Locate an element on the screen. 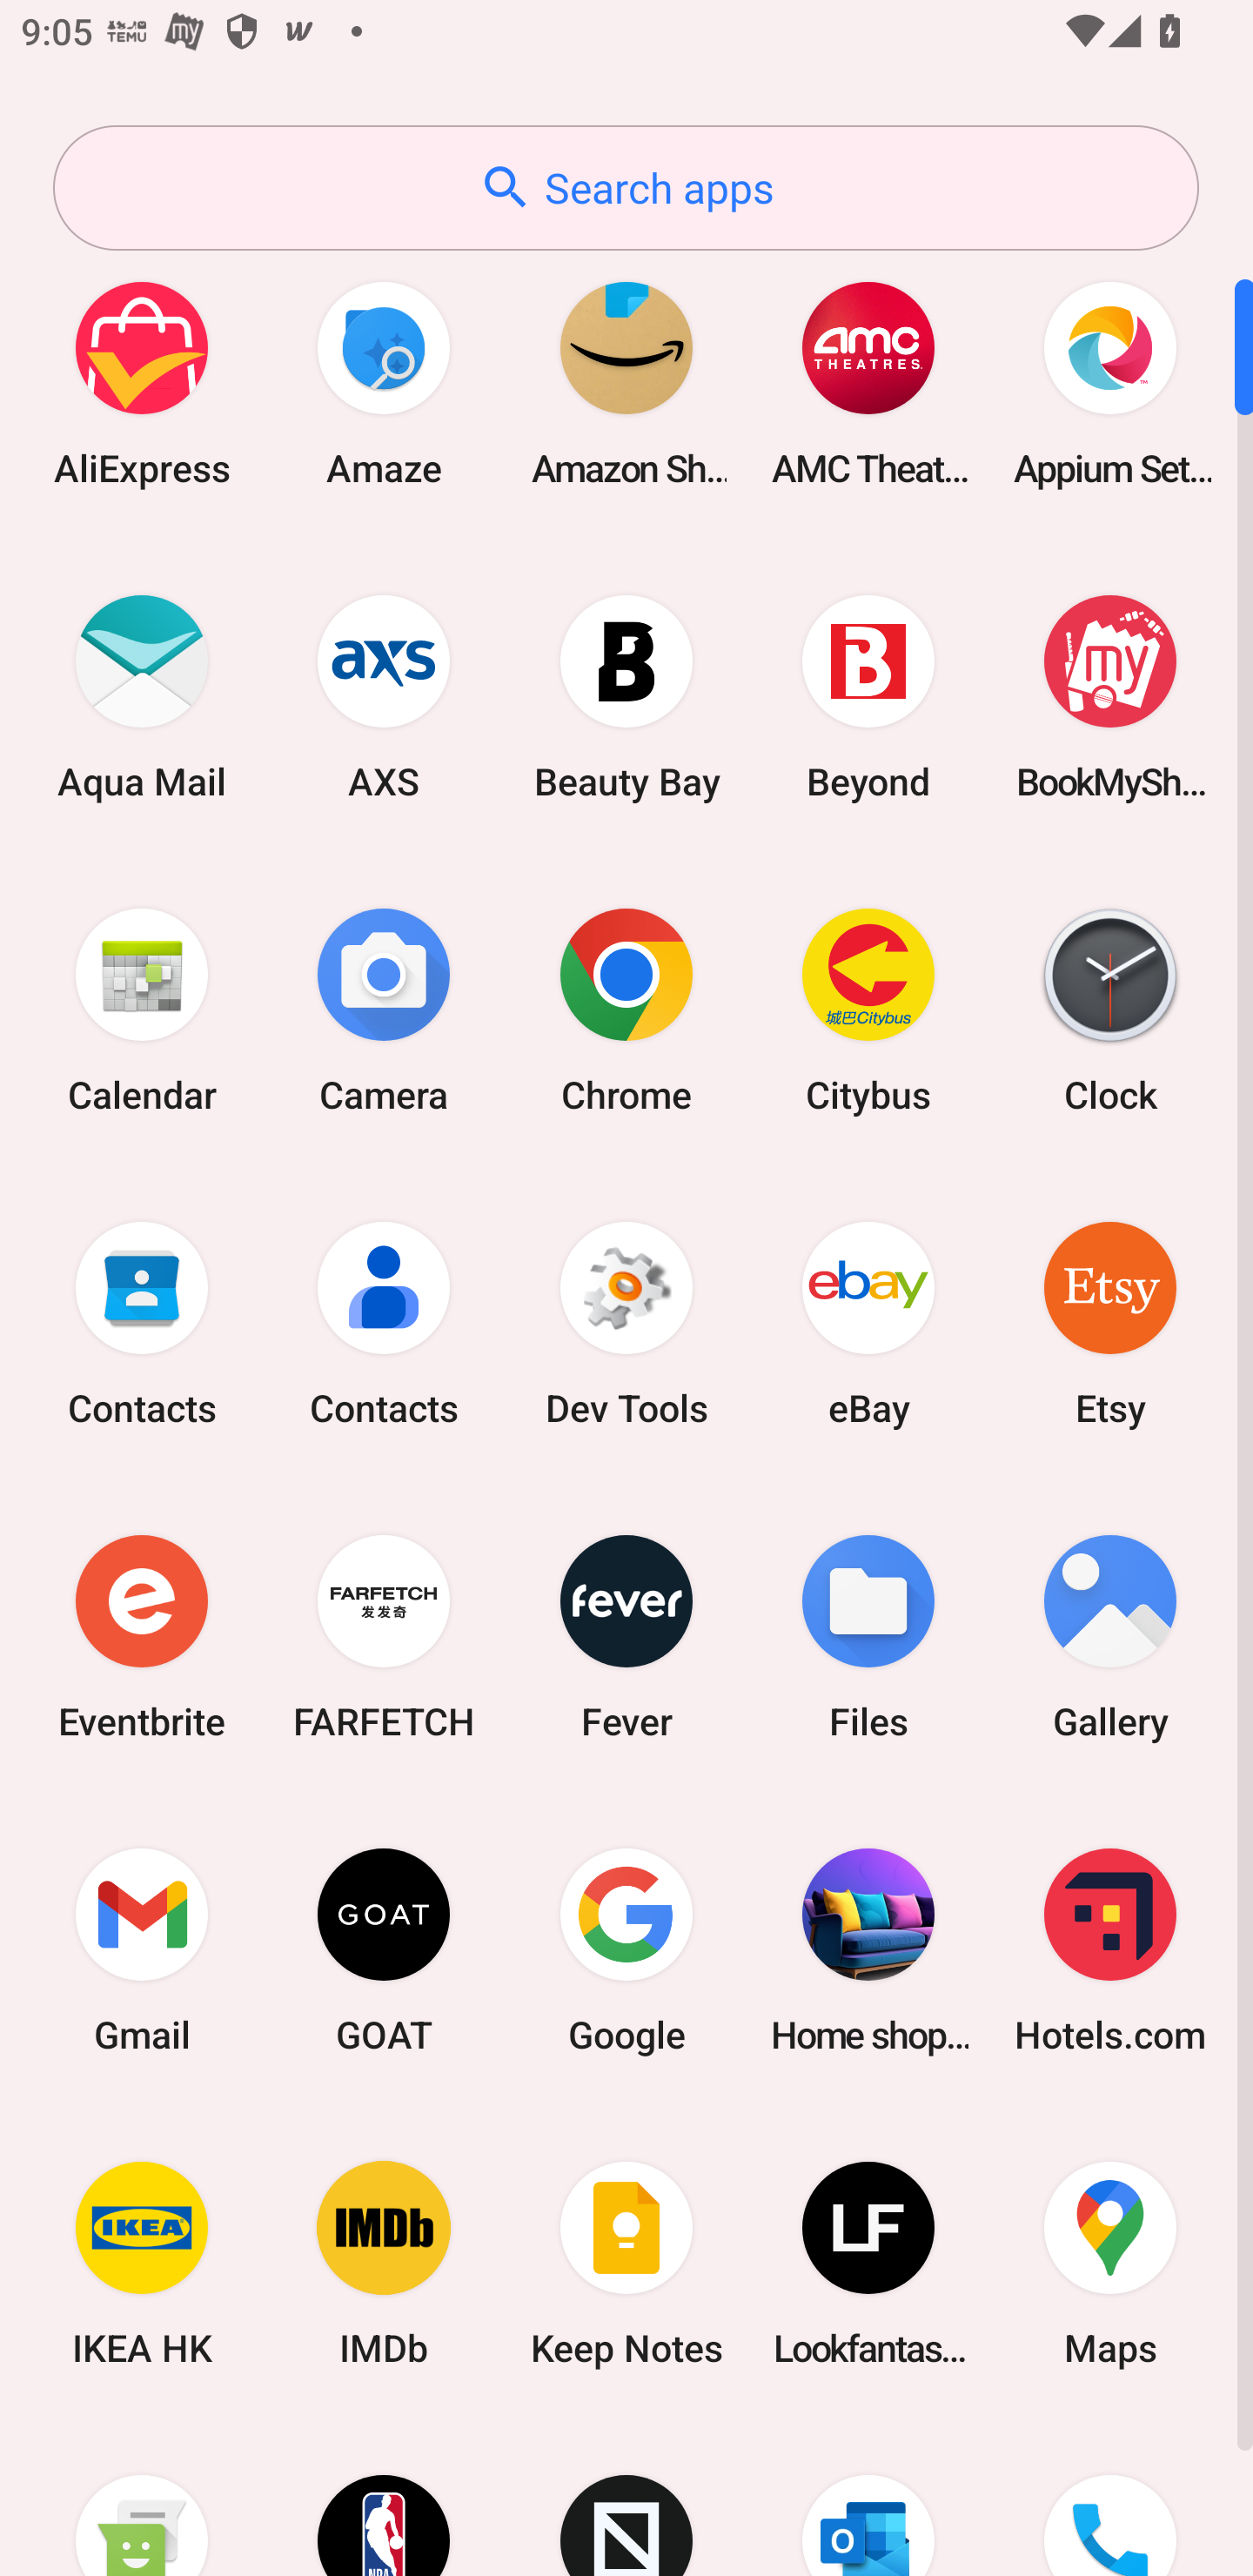 Image resolution: width=1253 pixels, height=2576 pixels. BookMyShow is located at coordinates (1110, 696).